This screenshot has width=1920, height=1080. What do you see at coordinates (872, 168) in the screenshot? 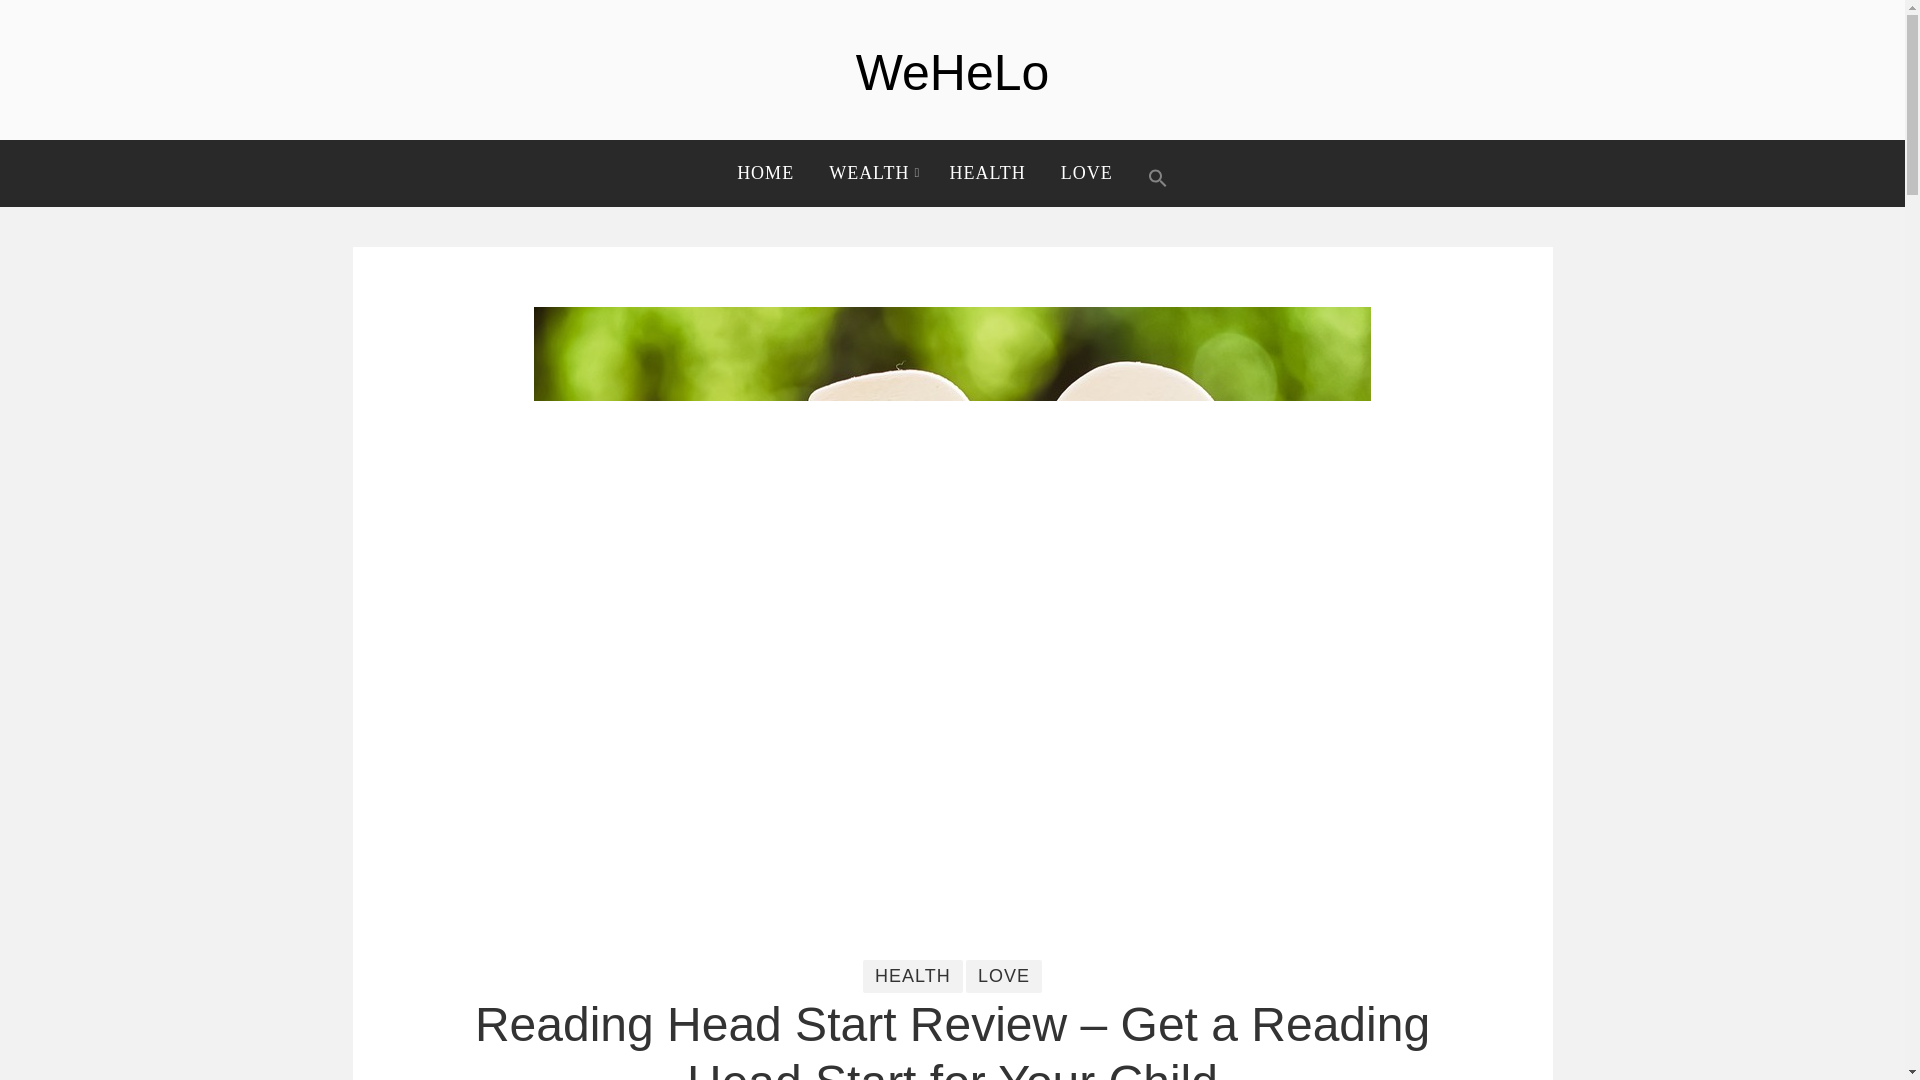
I see `WEALTH` at bounding box center [872, 168].